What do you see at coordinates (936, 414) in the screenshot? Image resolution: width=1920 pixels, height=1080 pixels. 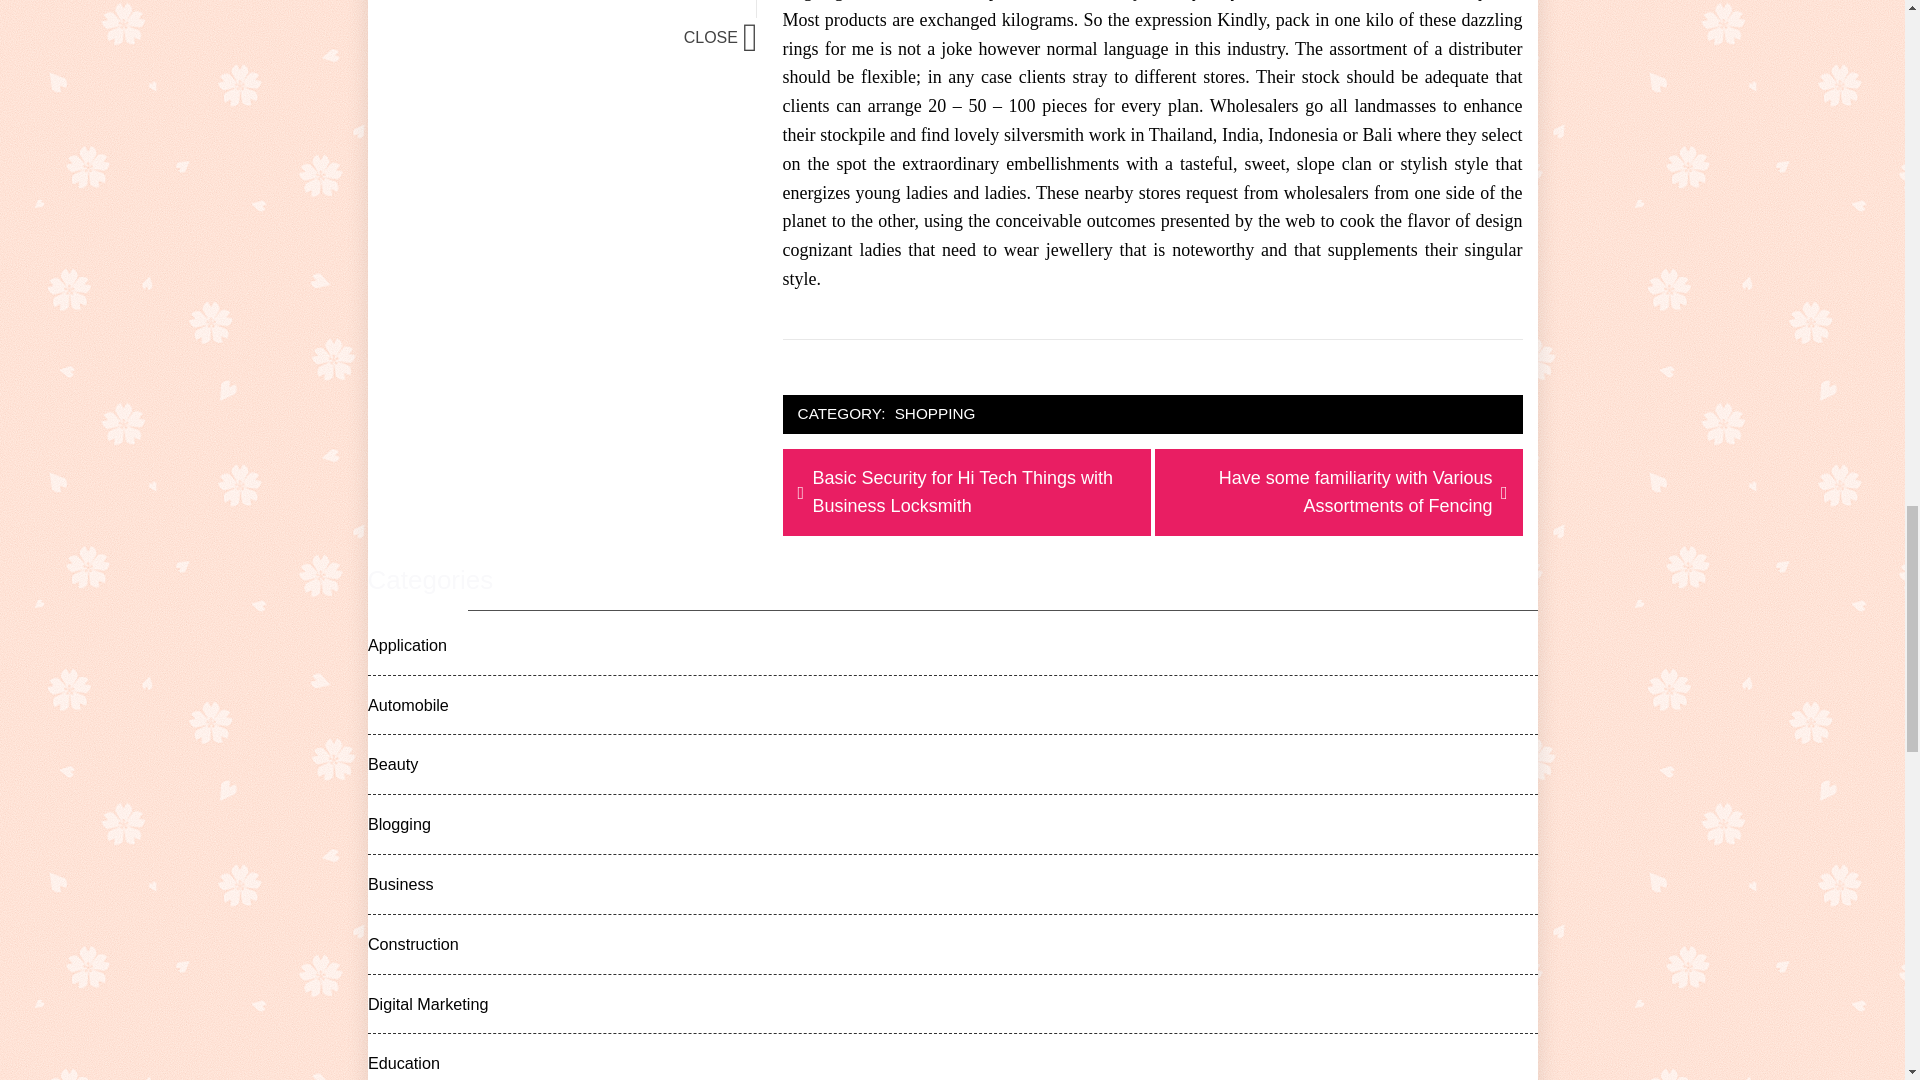 I see `SHOPPING` at bounding box center [936, 414].